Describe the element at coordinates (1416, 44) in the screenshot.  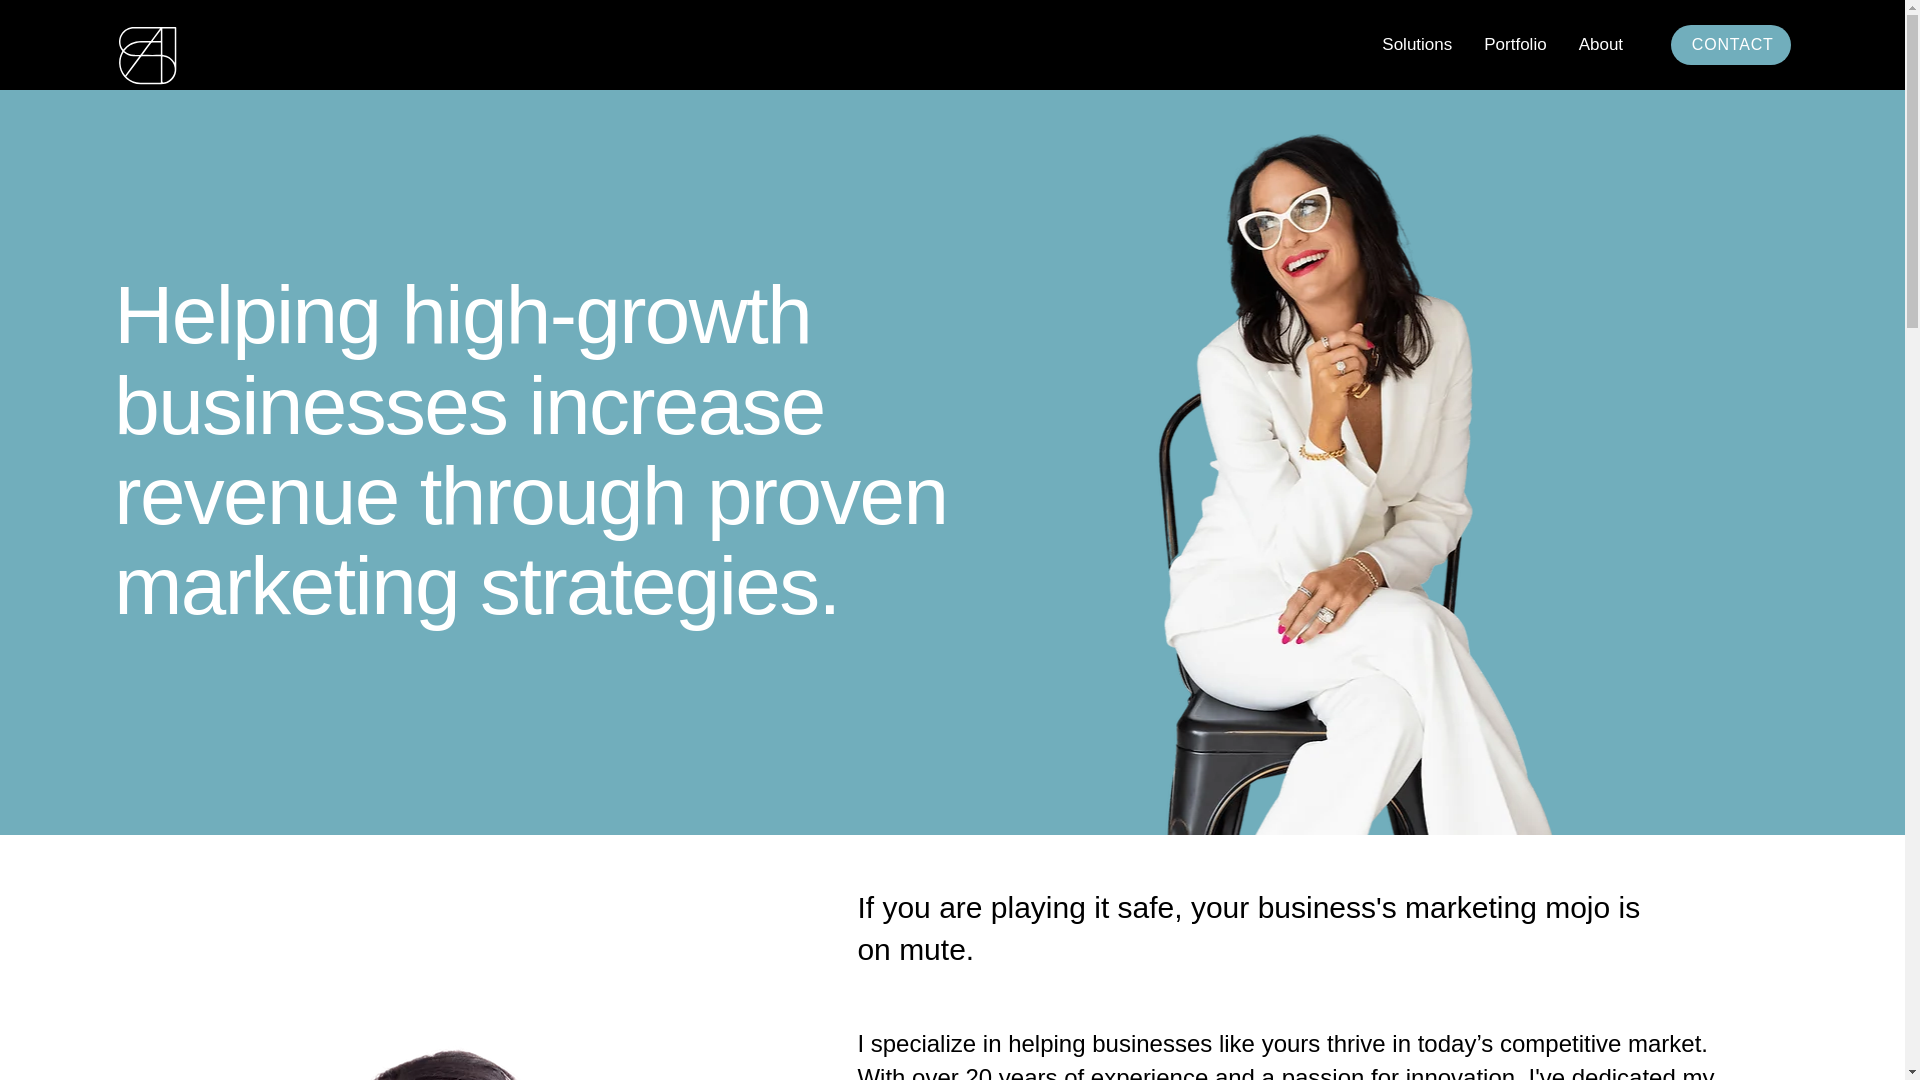
I see `Solutions` at that location.